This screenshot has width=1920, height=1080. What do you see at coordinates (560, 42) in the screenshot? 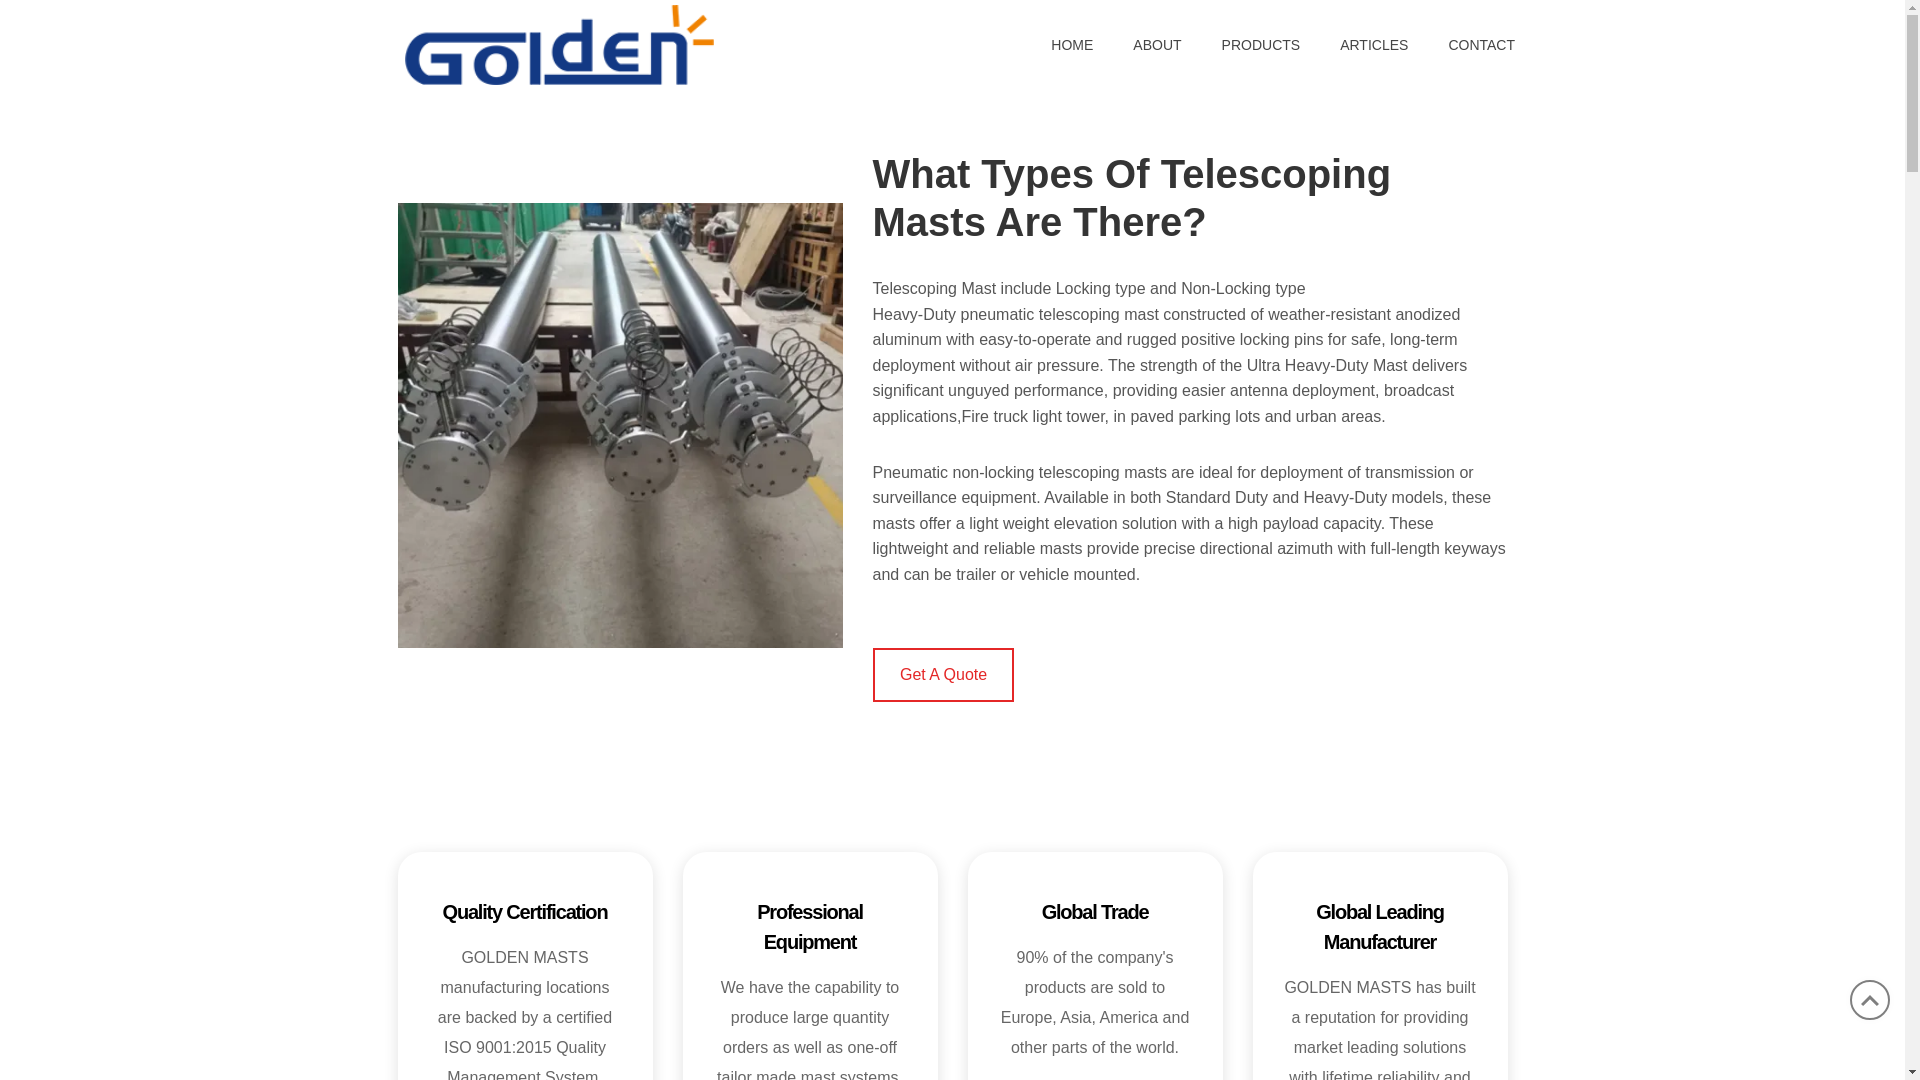
I see `Back To Home` at bounding box center [560, 42].